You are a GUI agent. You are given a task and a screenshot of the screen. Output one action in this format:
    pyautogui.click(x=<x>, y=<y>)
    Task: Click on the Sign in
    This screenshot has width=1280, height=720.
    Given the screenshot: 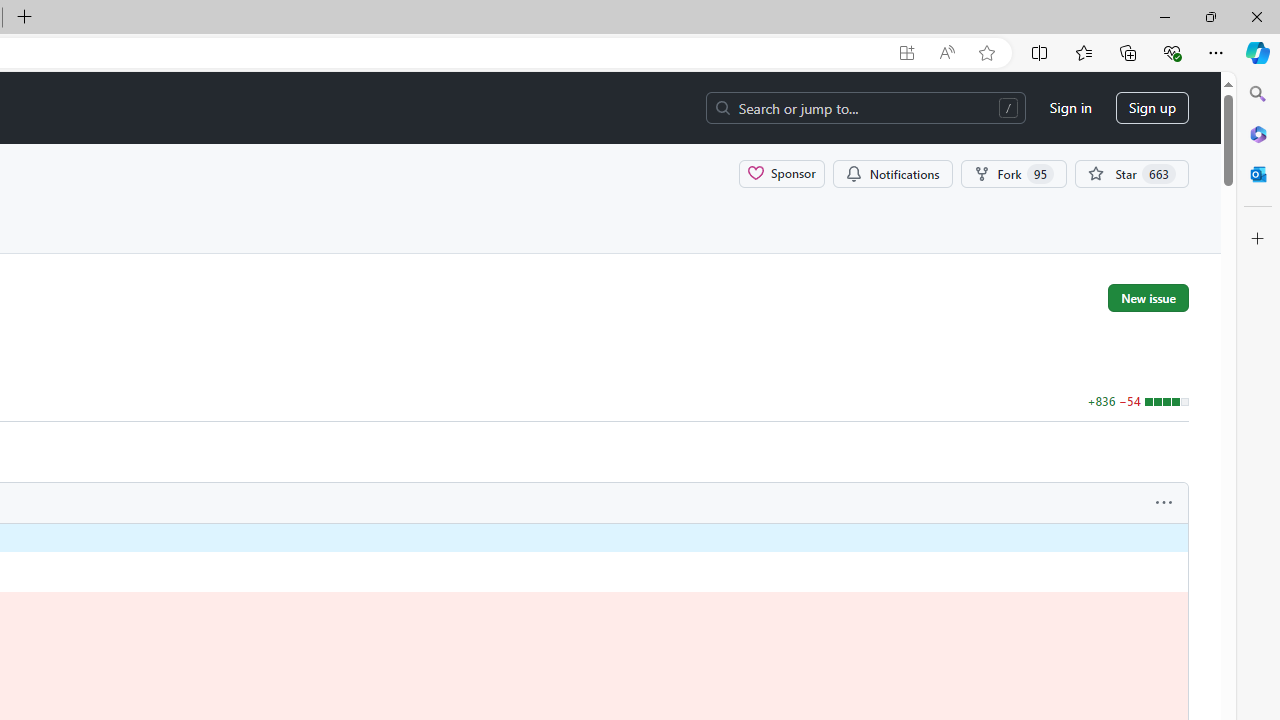 What is the action you would take?
    pyautogui.click(x=1070, y=108)
    